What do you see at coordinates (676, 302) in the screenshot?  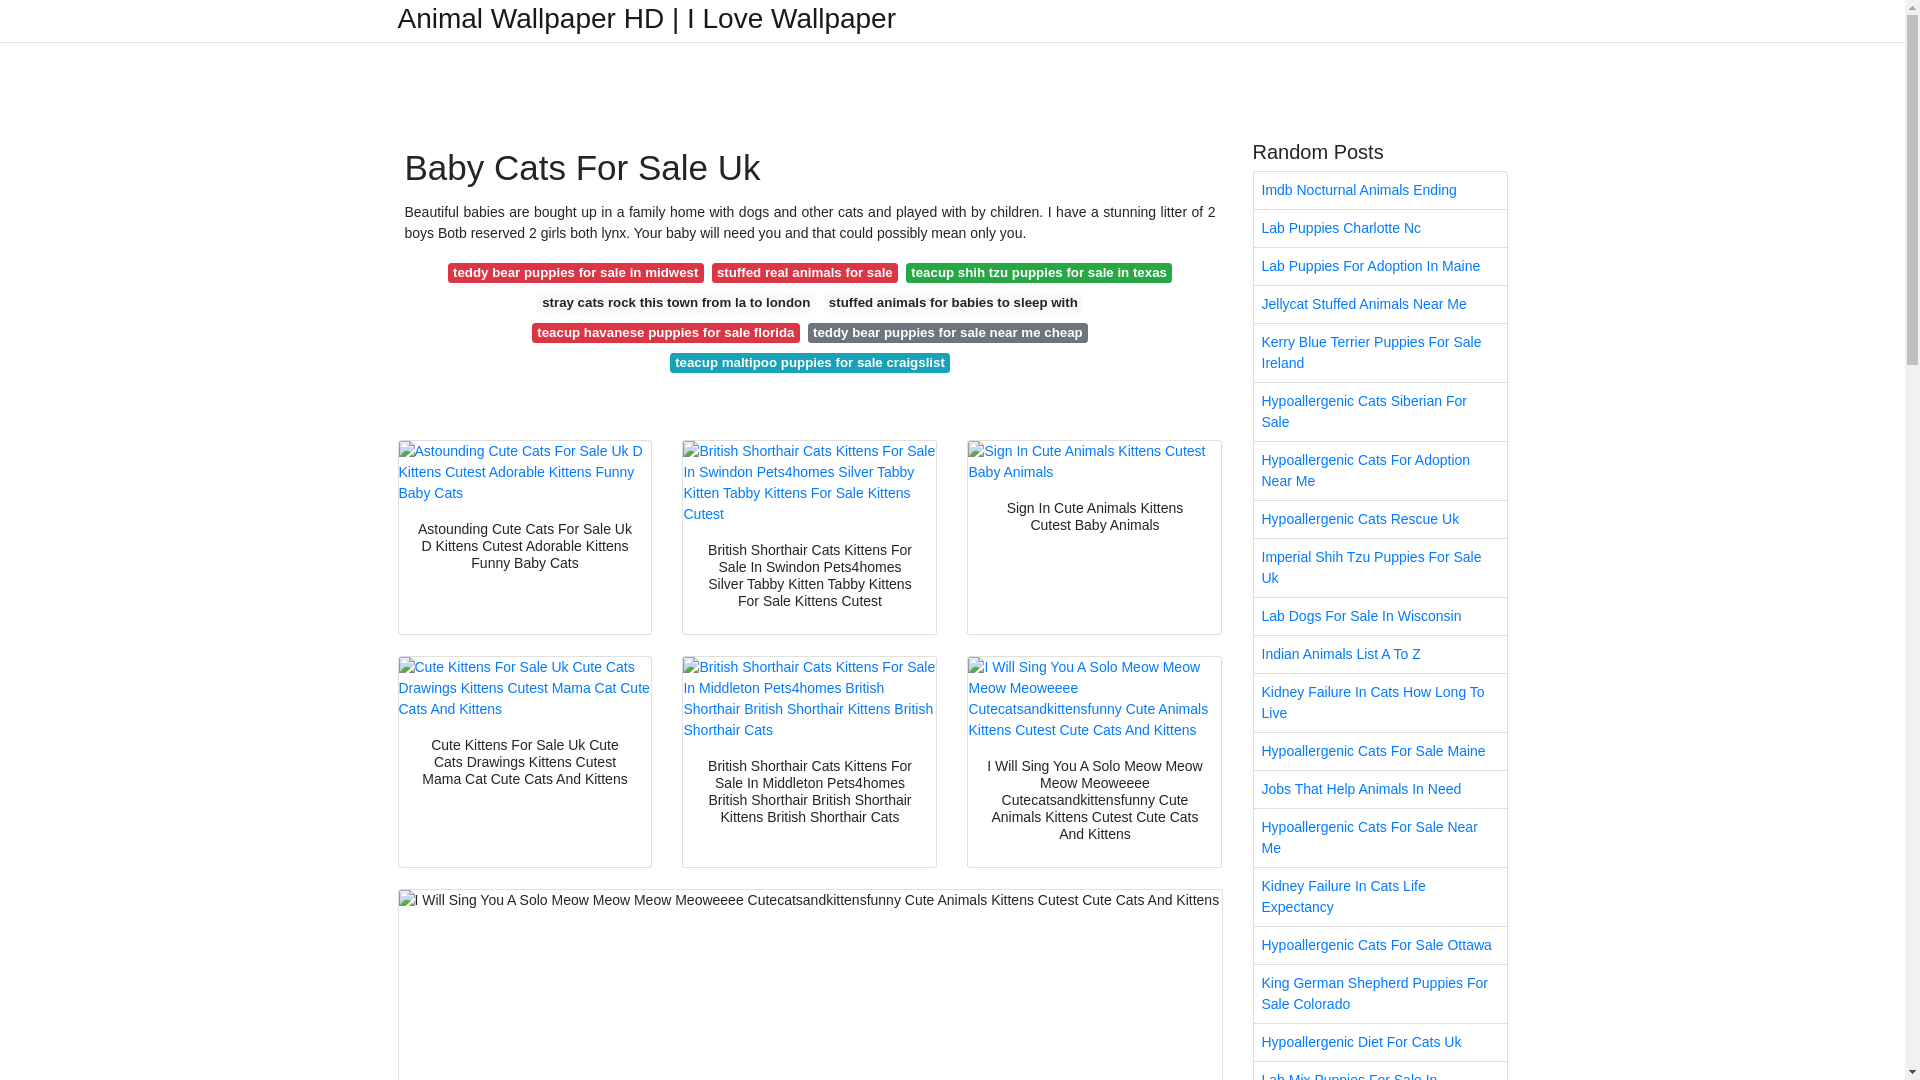 I see `stray cats rock this town from la to london` at bounding box center [676, 302].